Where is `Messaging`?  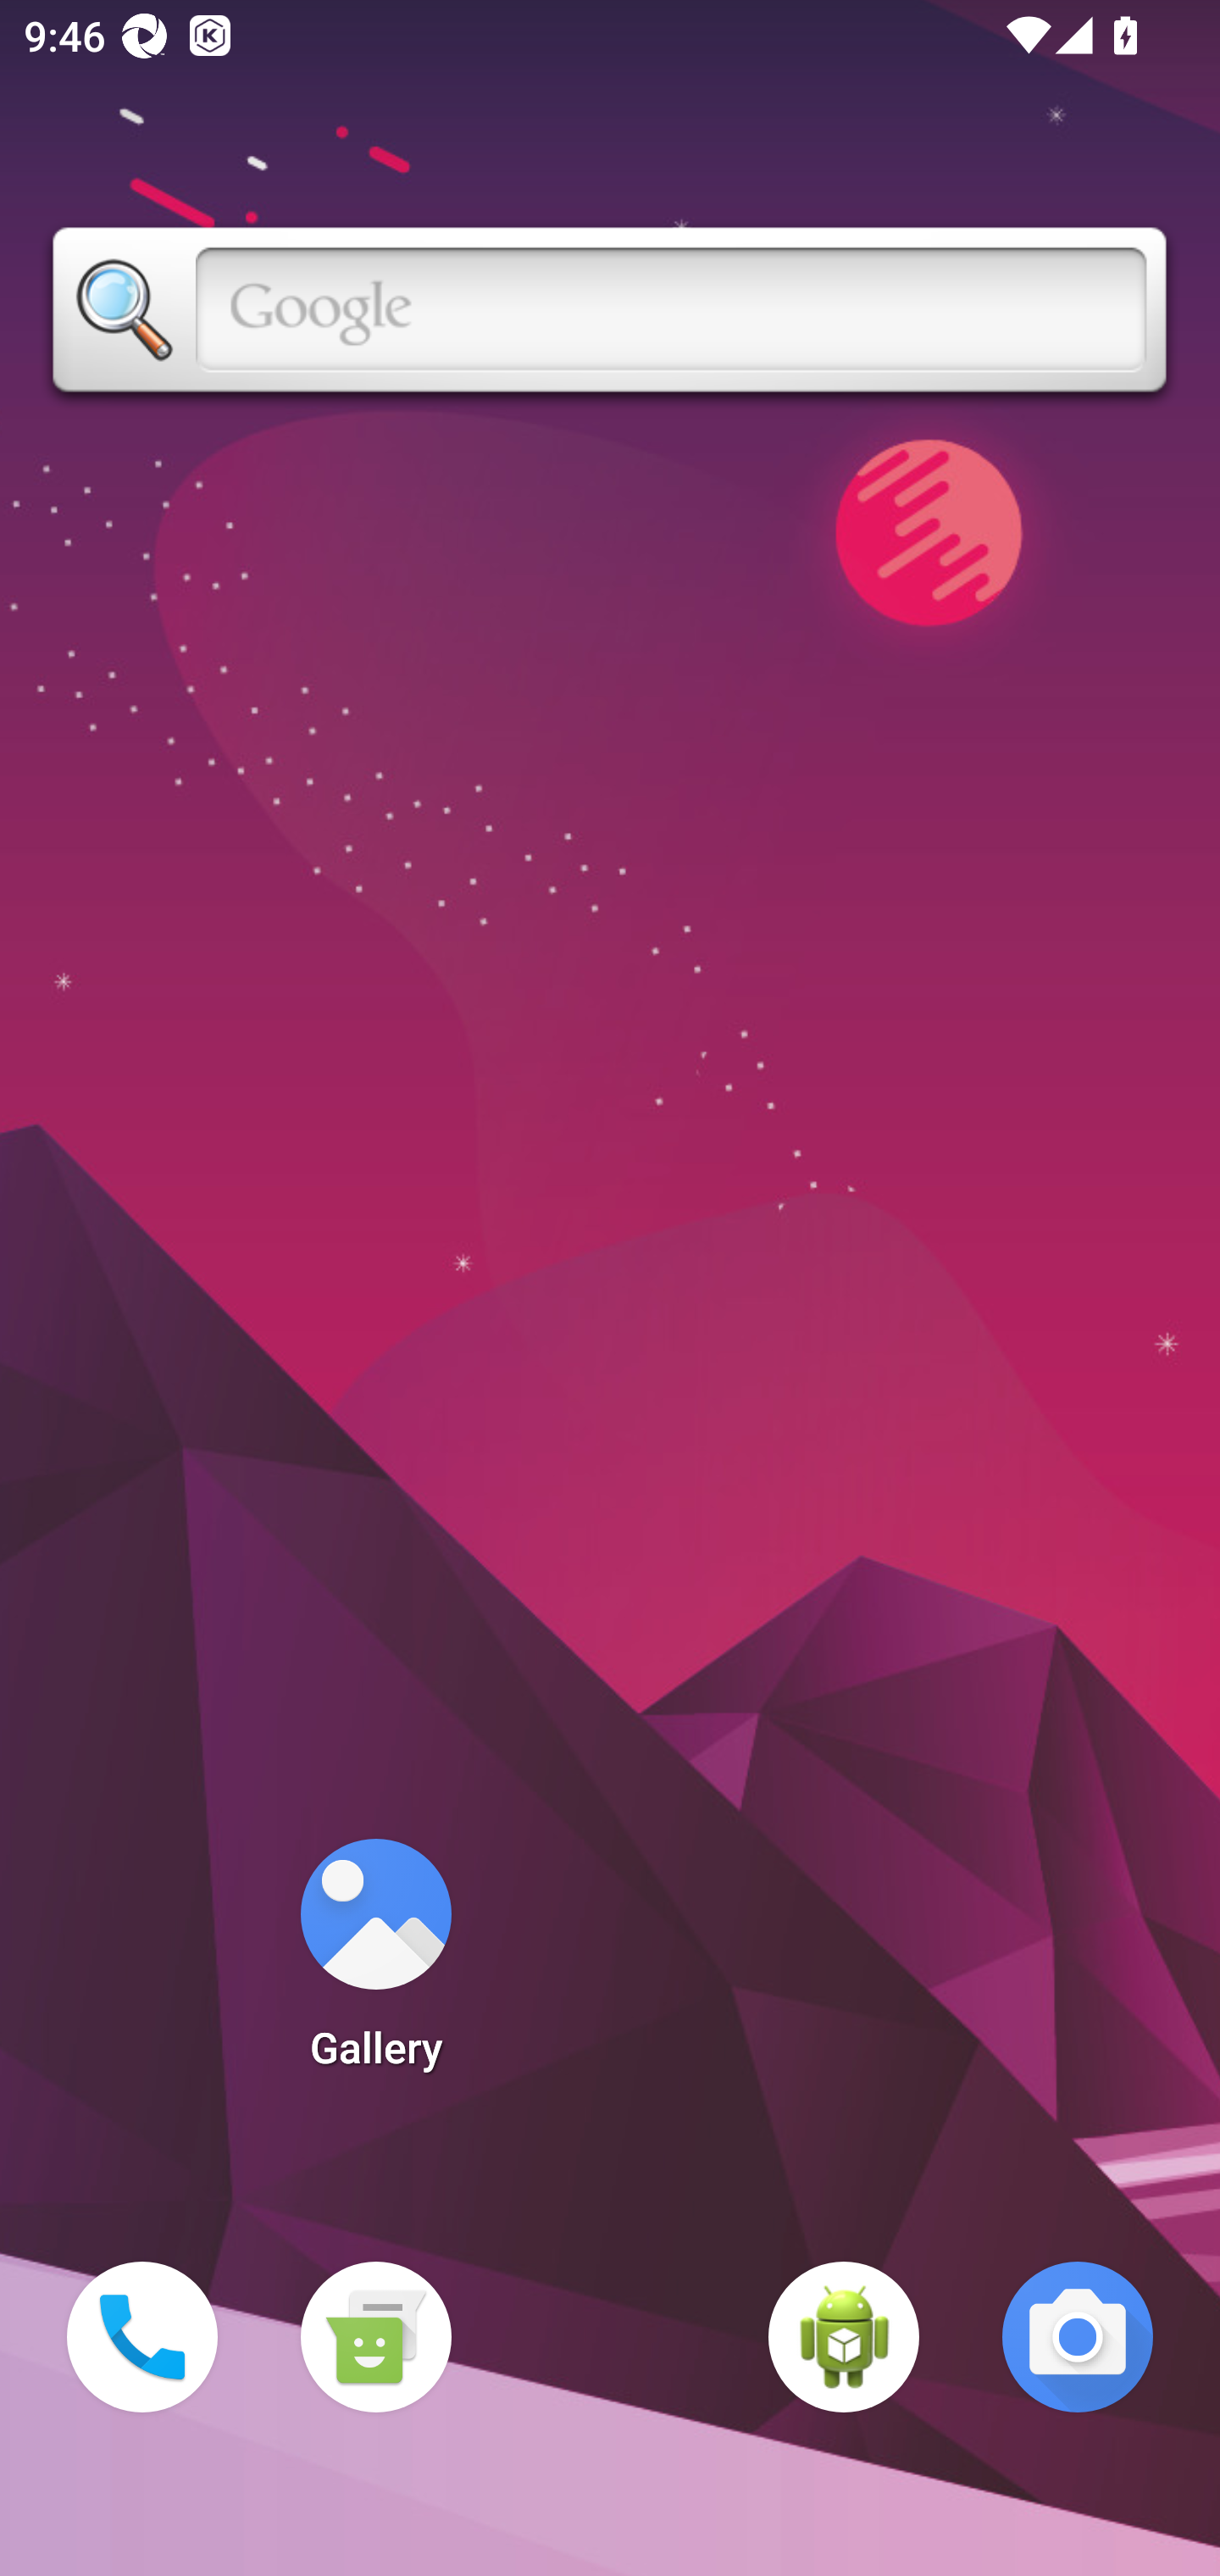
Messaging is located at coordinates (375, 2337).